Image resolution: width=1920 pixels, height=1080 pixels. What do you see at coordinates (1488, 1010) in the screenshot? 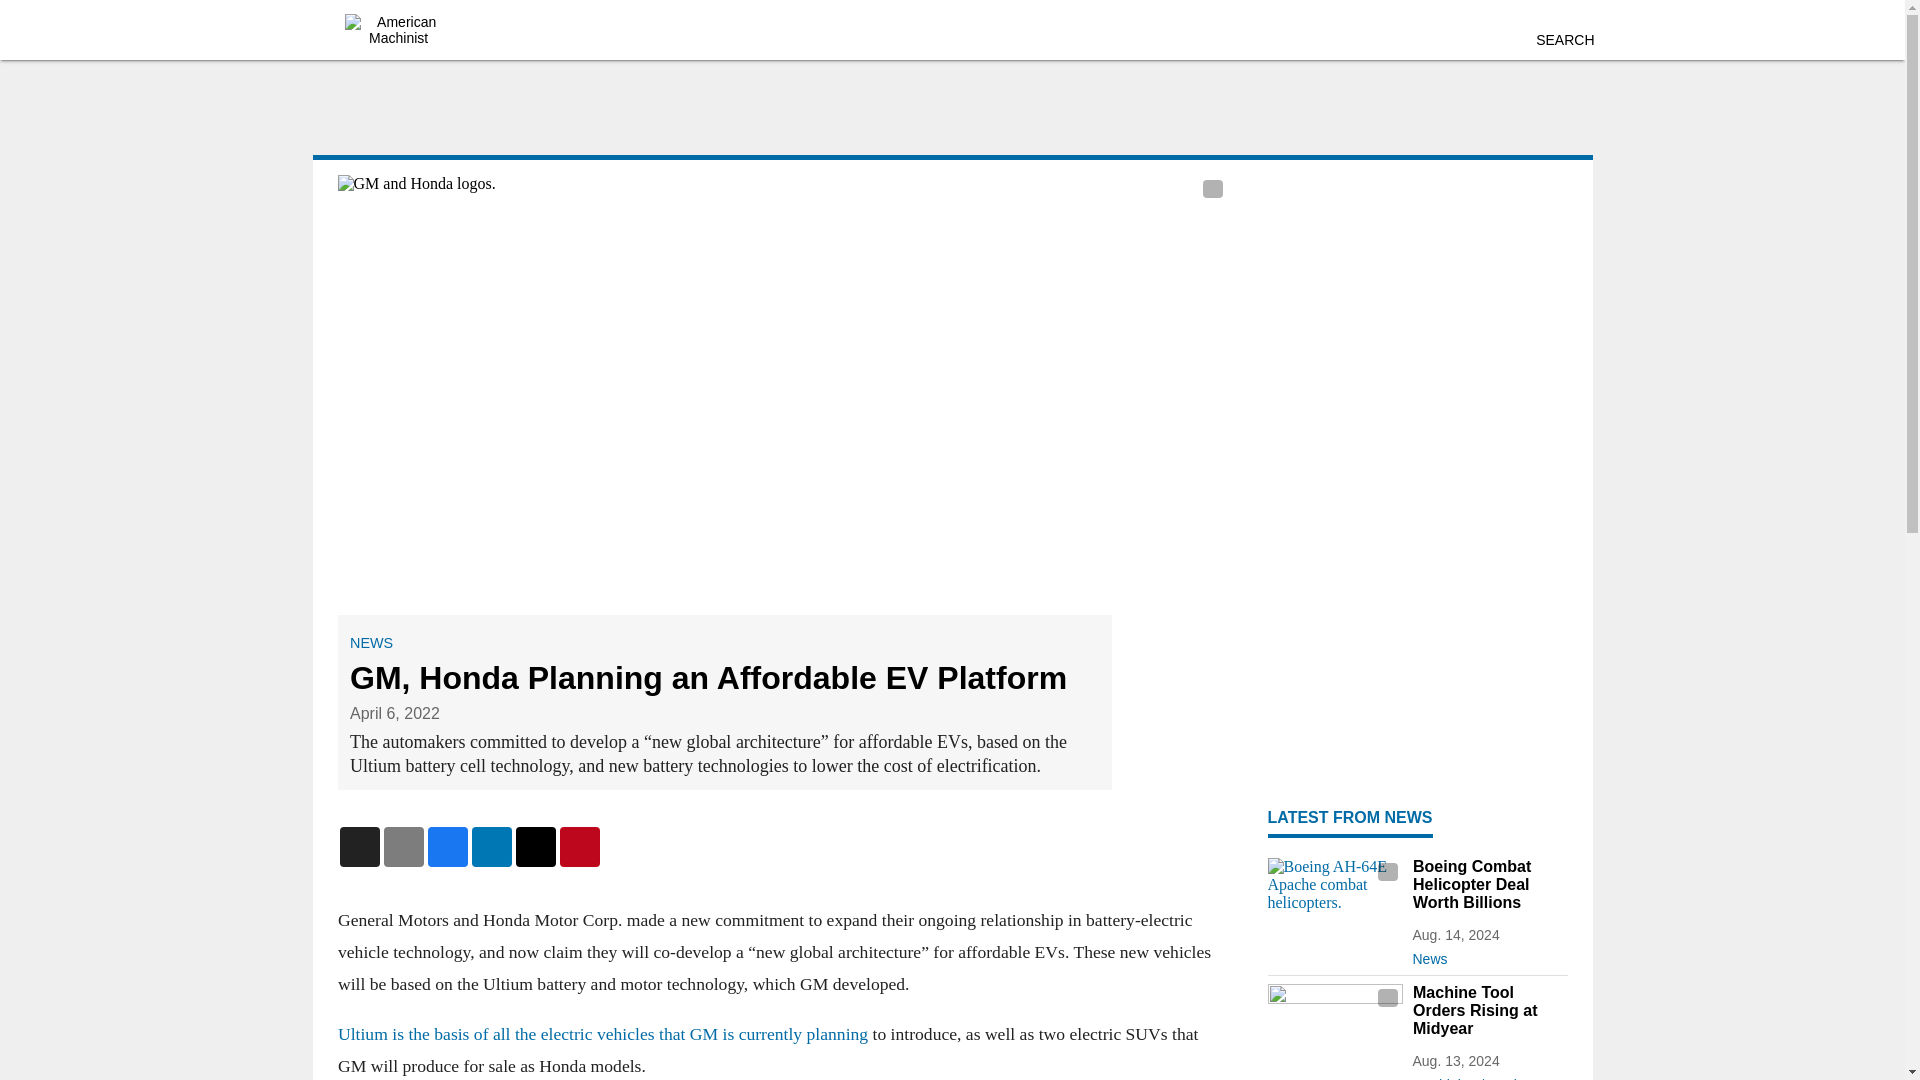
I see `Machine Tool Orders Rising at Midyear` at bounding box center [1488, 1010].